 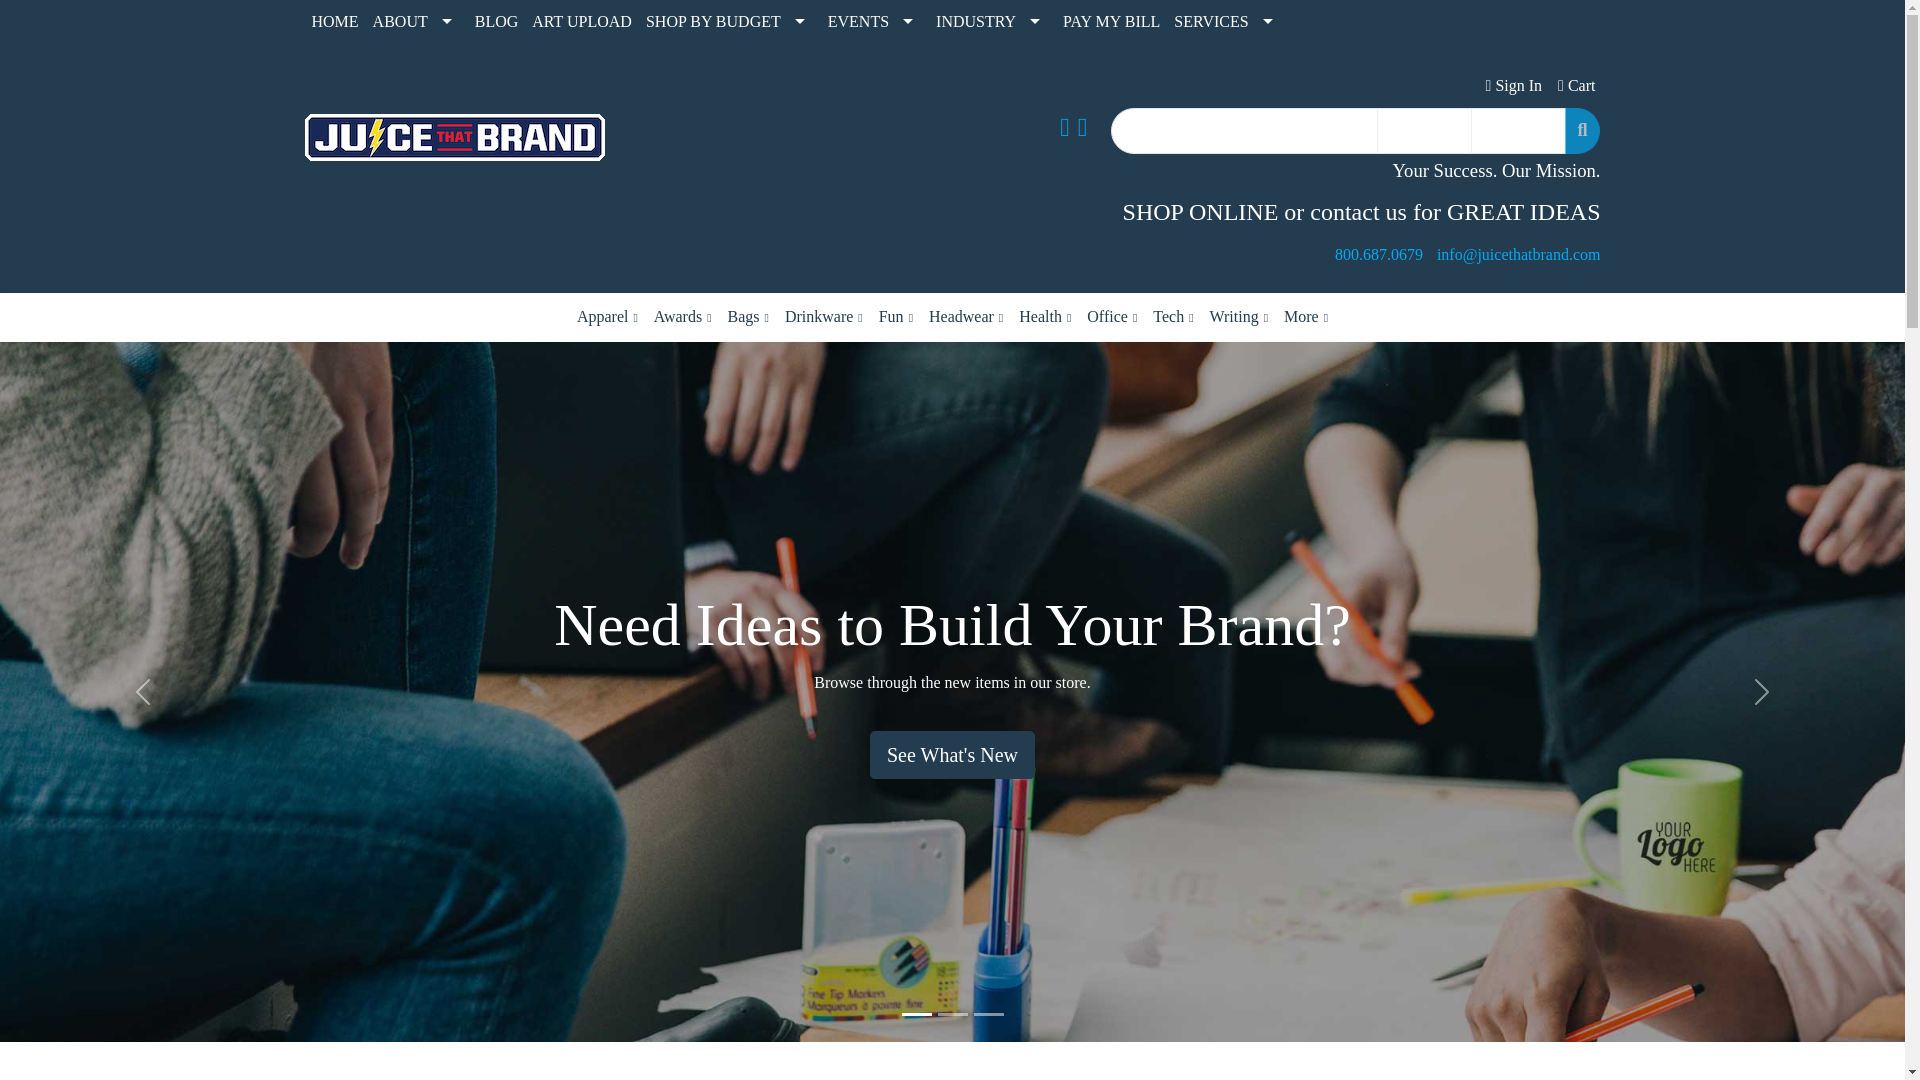 I want to click on SHOP BY BUDGET, so click(x=730, y=22).